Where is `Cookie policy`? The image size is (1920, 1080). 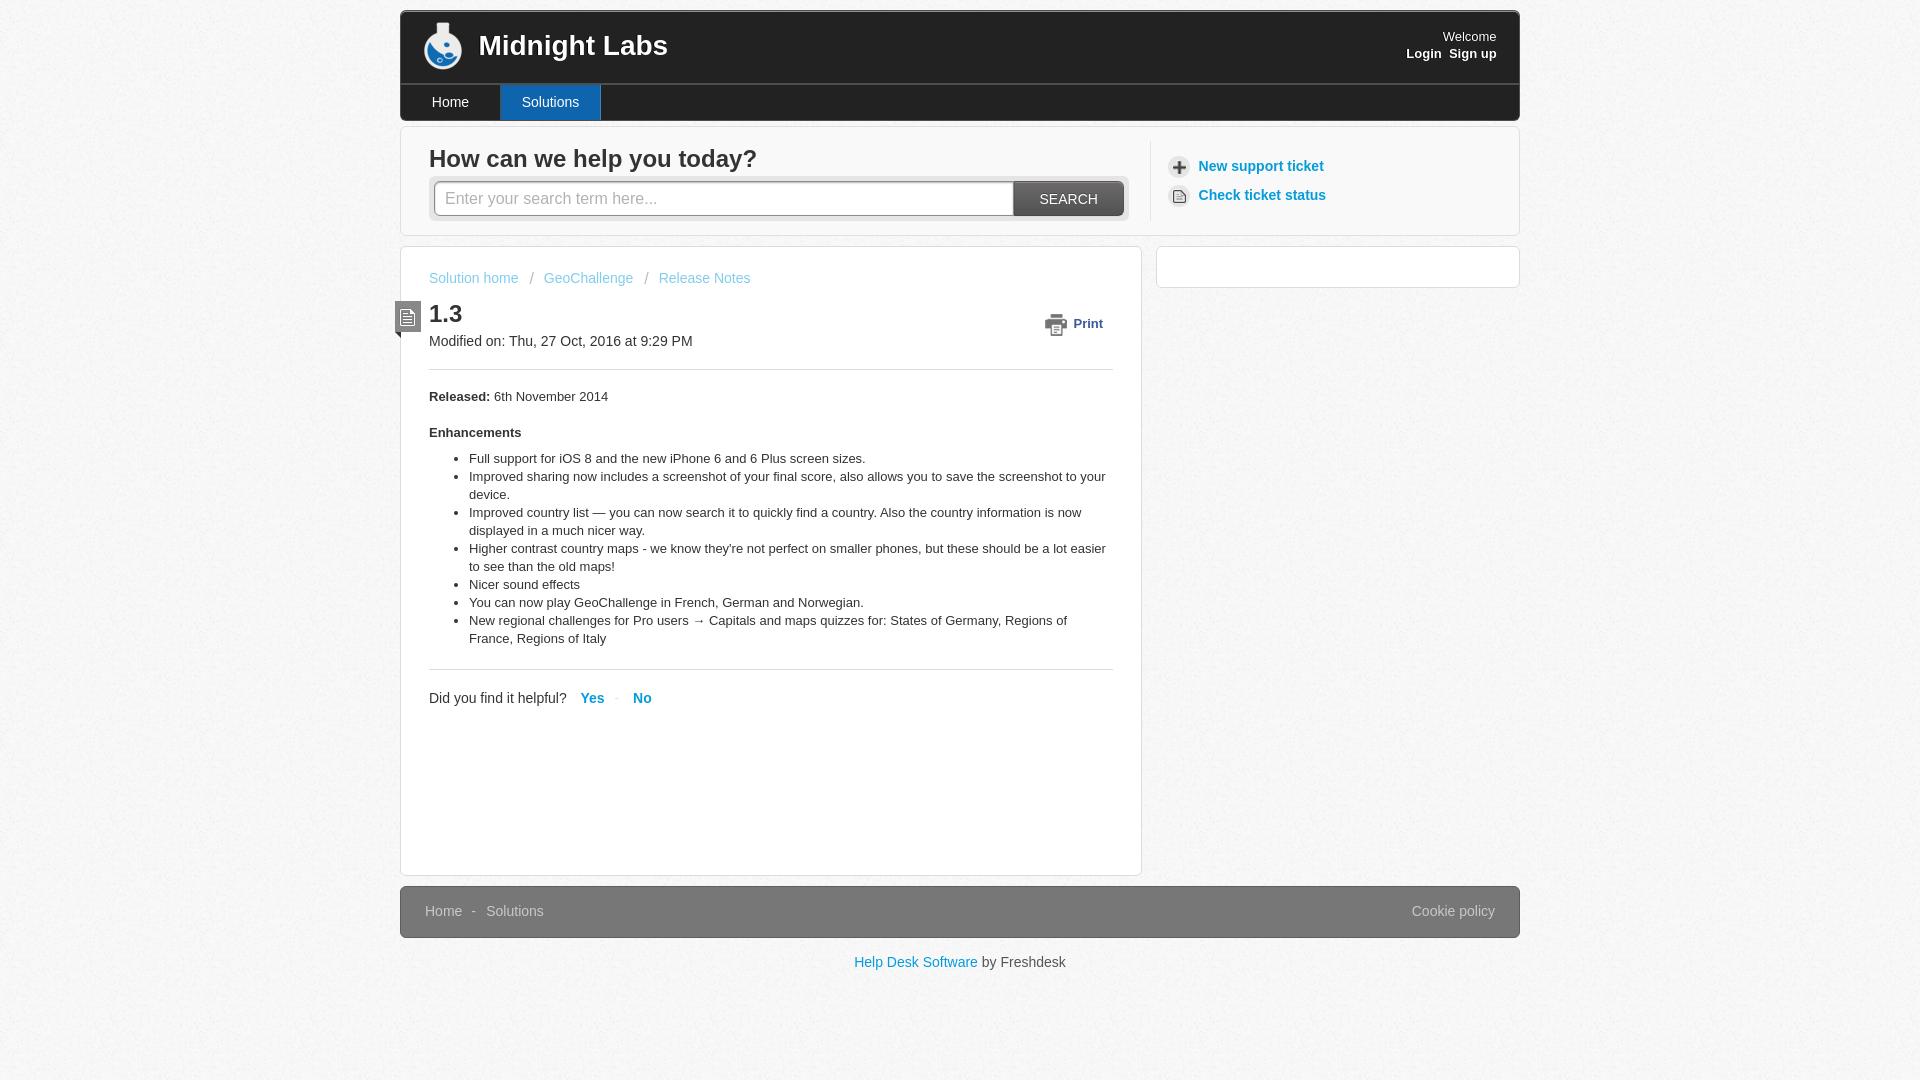 Cookie policy is located at coordinates (1453, 912).